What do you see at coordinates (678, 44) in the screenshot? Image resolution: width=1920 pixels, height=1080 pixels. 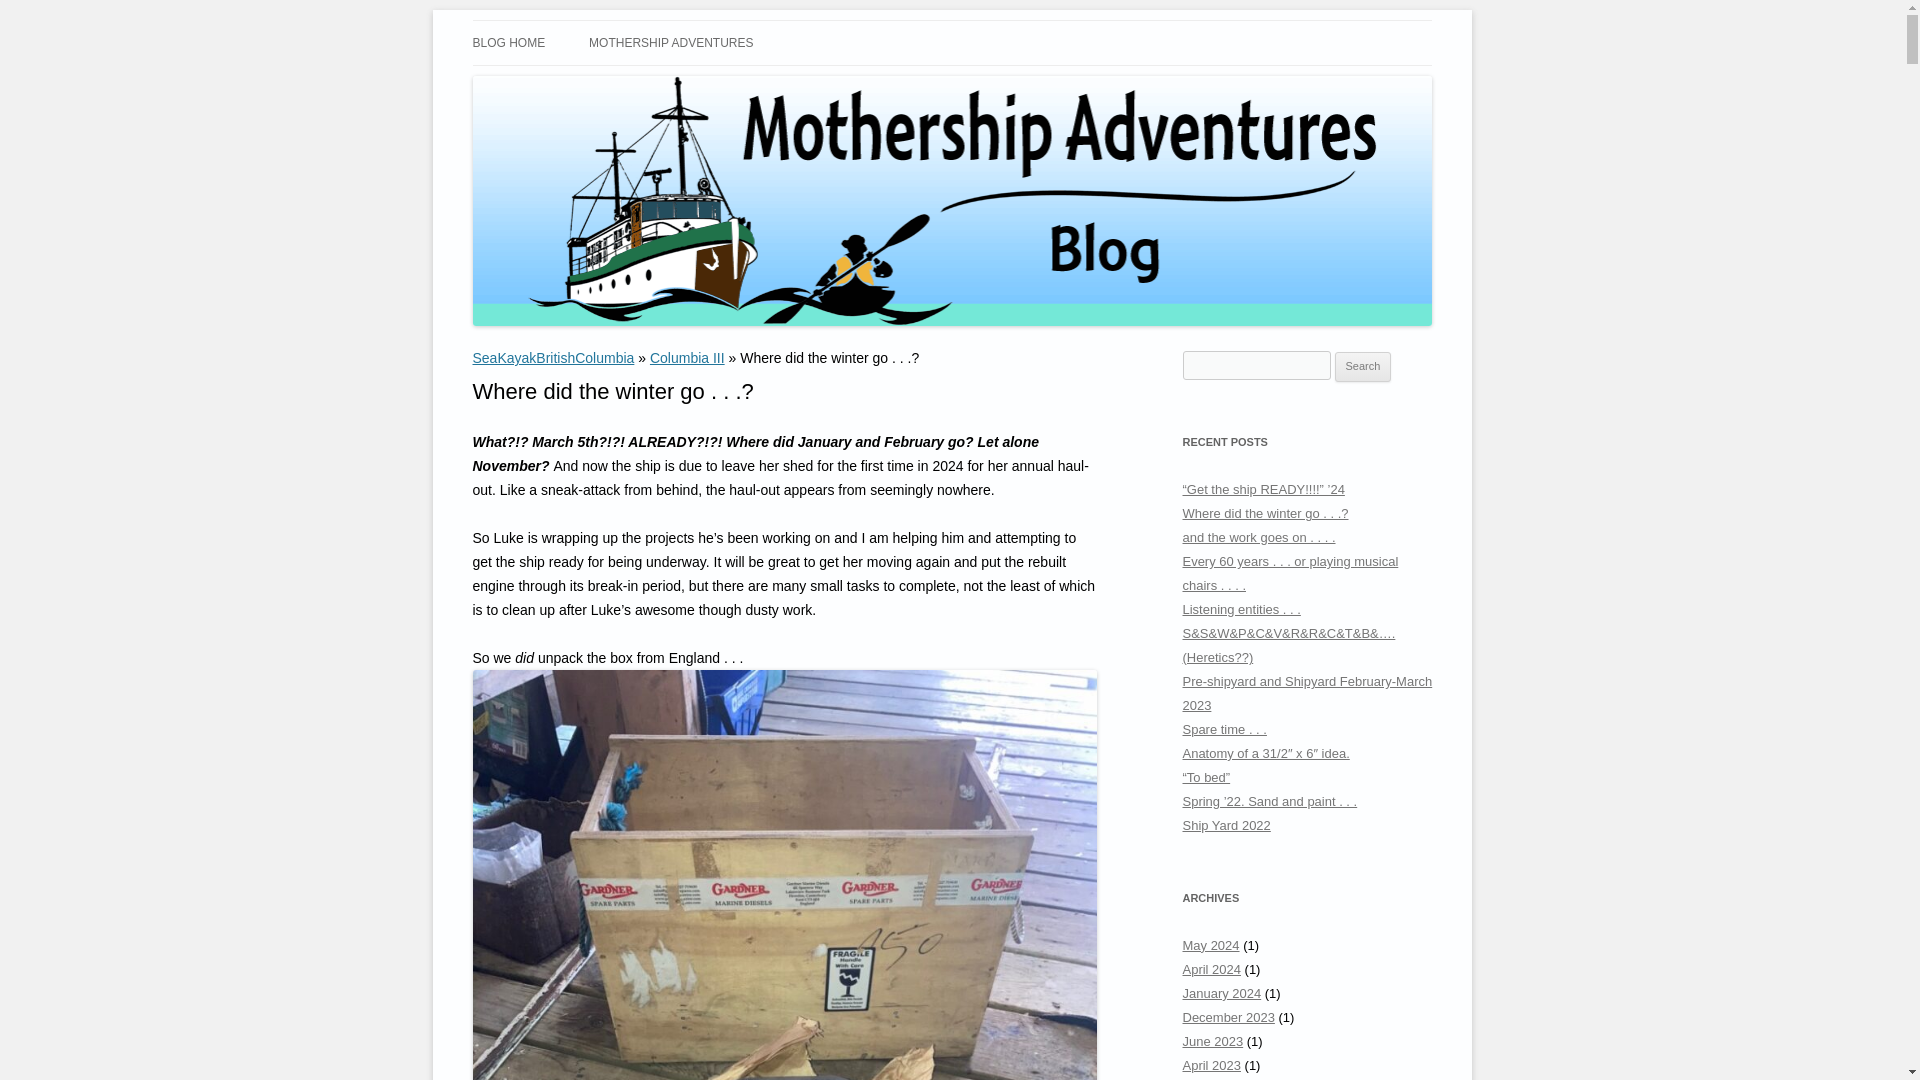 I see `Sea Kayaking in British Columbia` at bounding box center [678, 44].